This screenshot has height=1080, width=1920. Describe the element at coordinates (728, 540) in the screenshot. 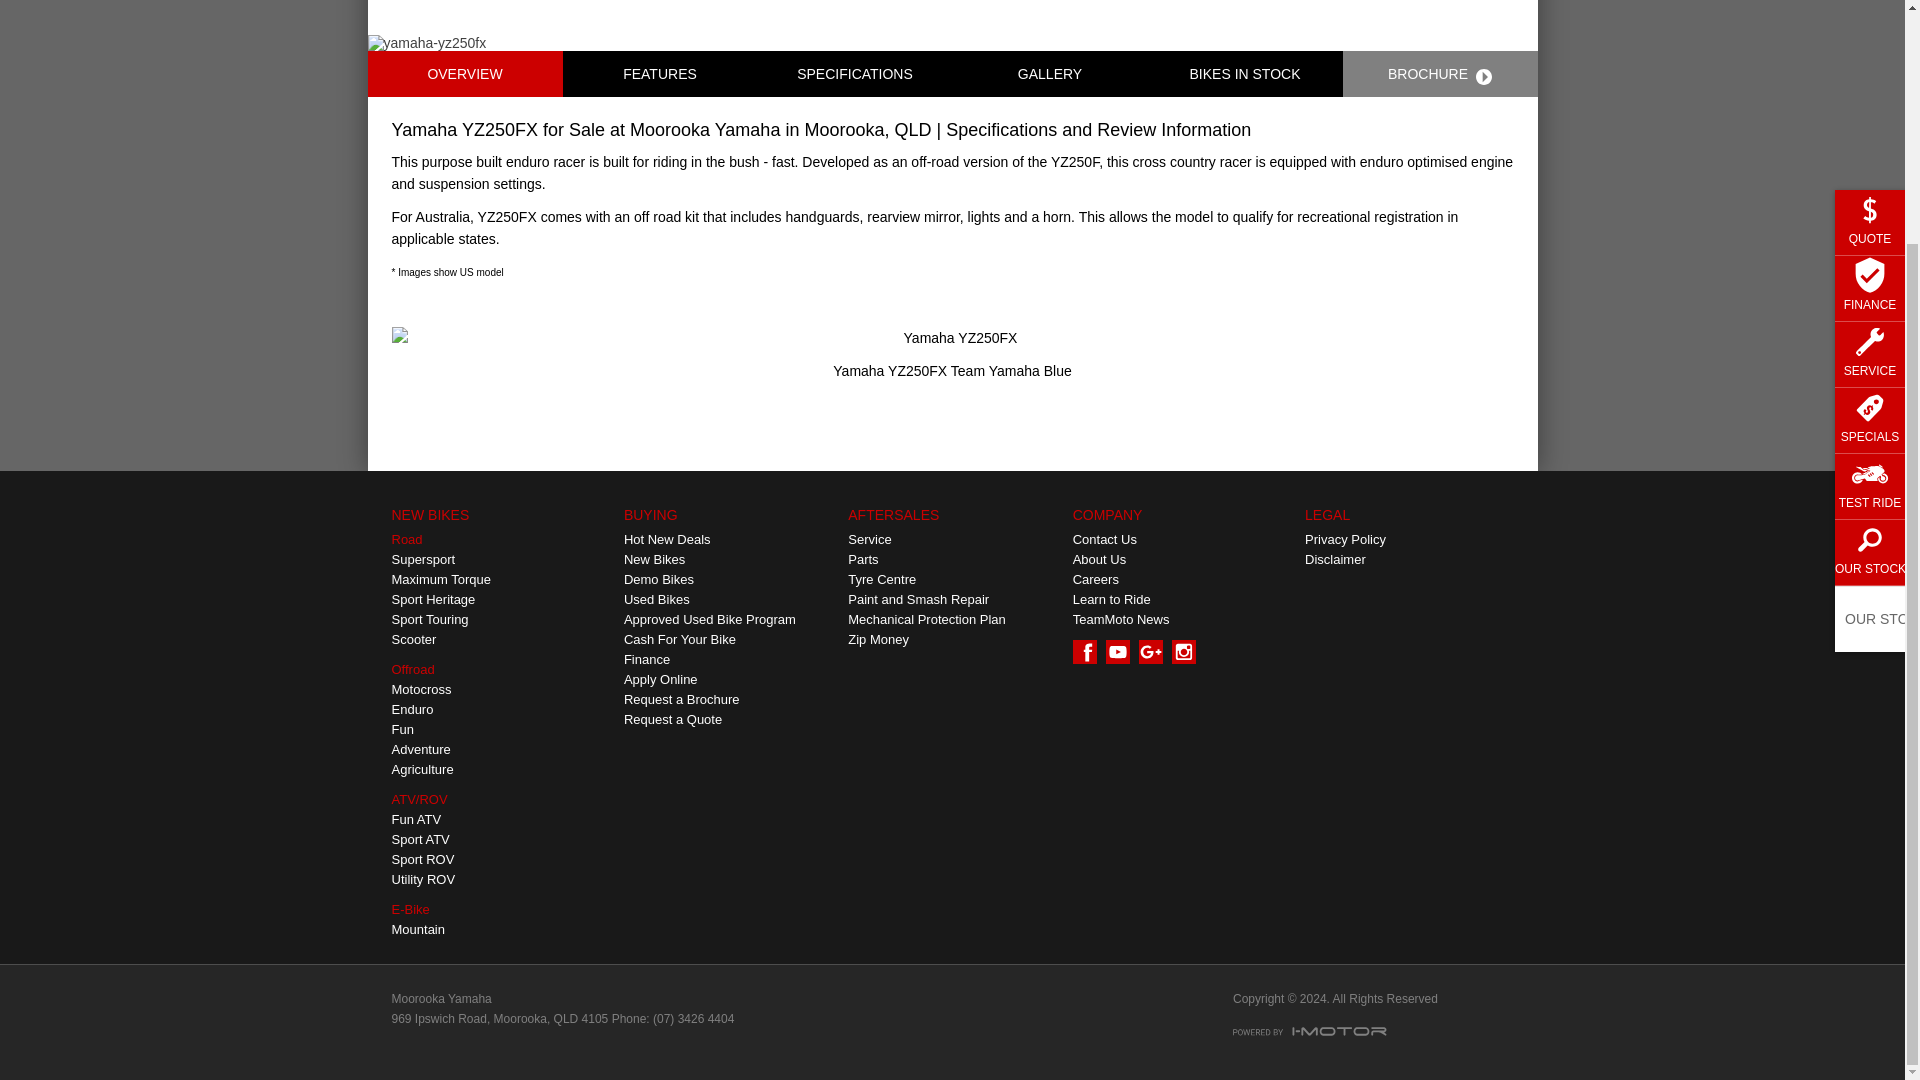

I see `Yamaha Special - Moorooka Yamaha` at that location.